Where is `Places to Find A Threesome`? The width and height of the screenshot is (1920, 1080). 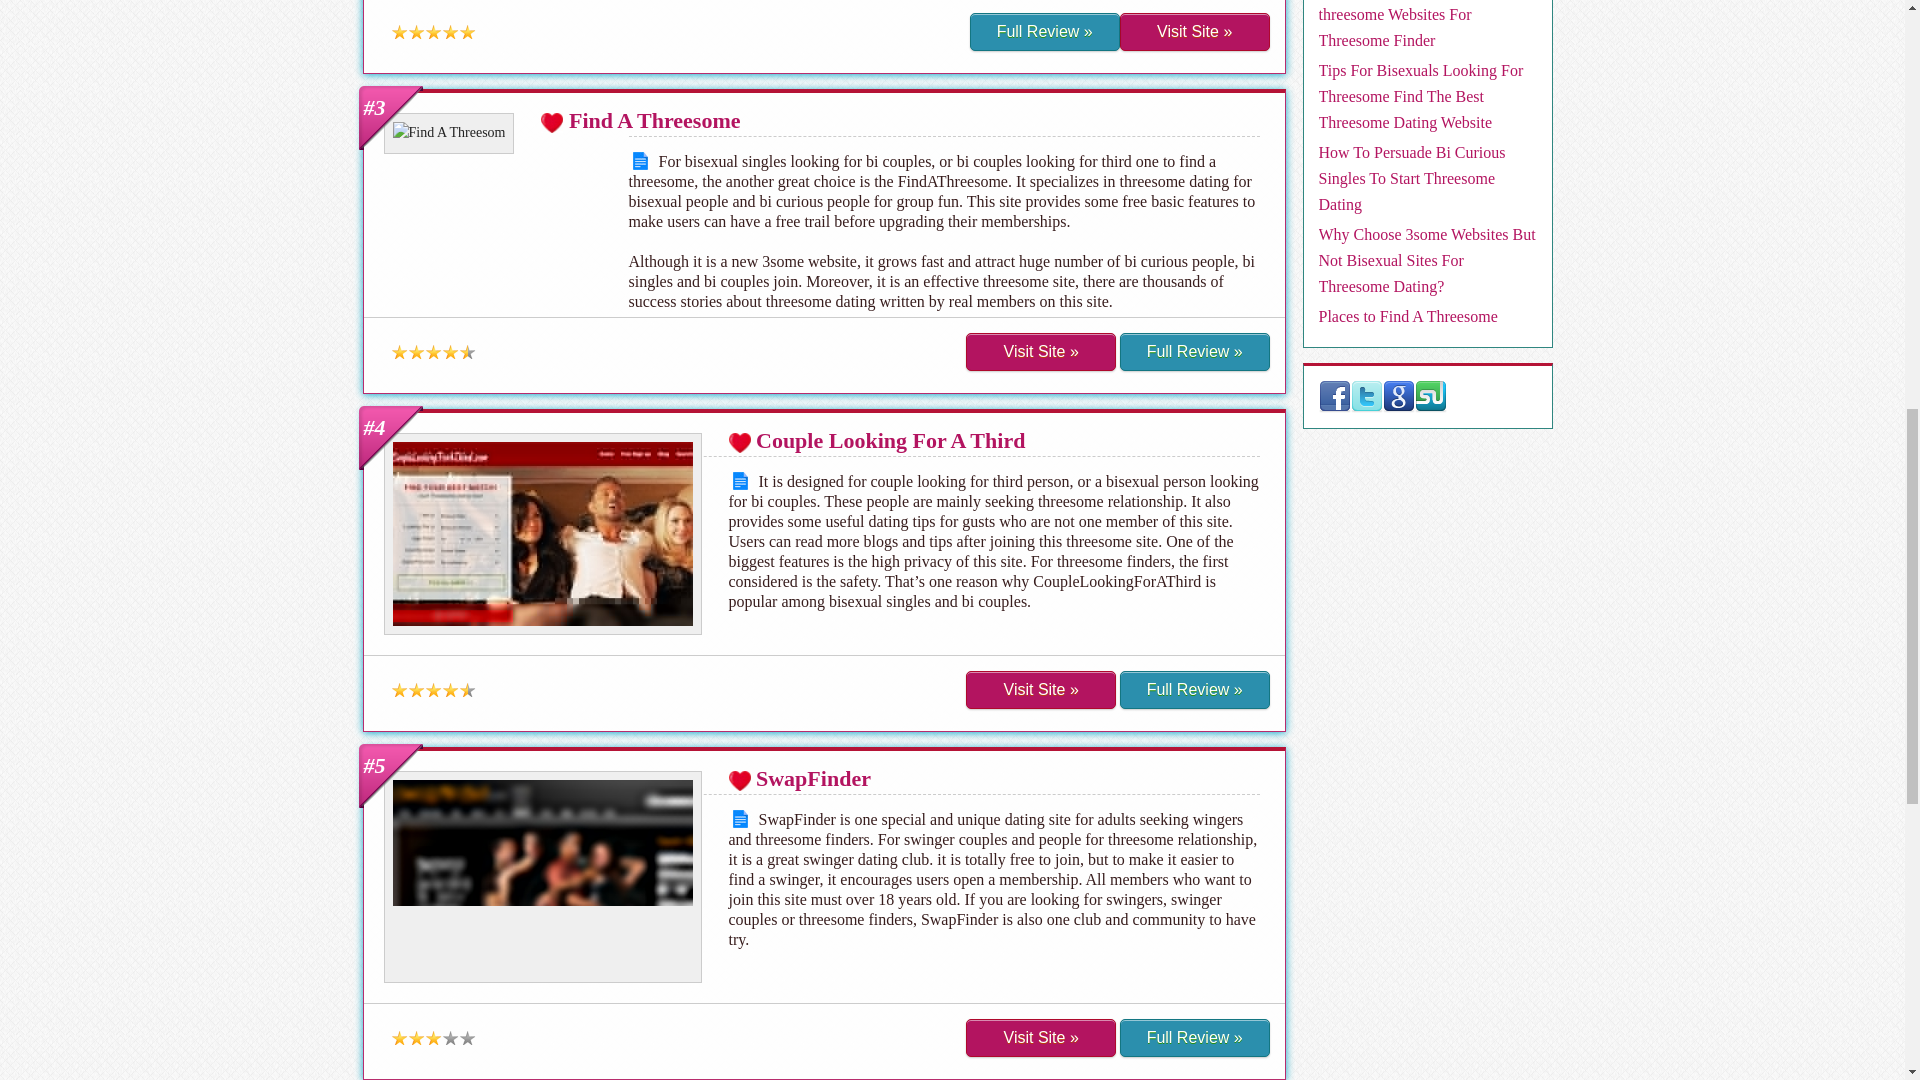
Places to Find A Threesome is located at coordinates (1407, 316).